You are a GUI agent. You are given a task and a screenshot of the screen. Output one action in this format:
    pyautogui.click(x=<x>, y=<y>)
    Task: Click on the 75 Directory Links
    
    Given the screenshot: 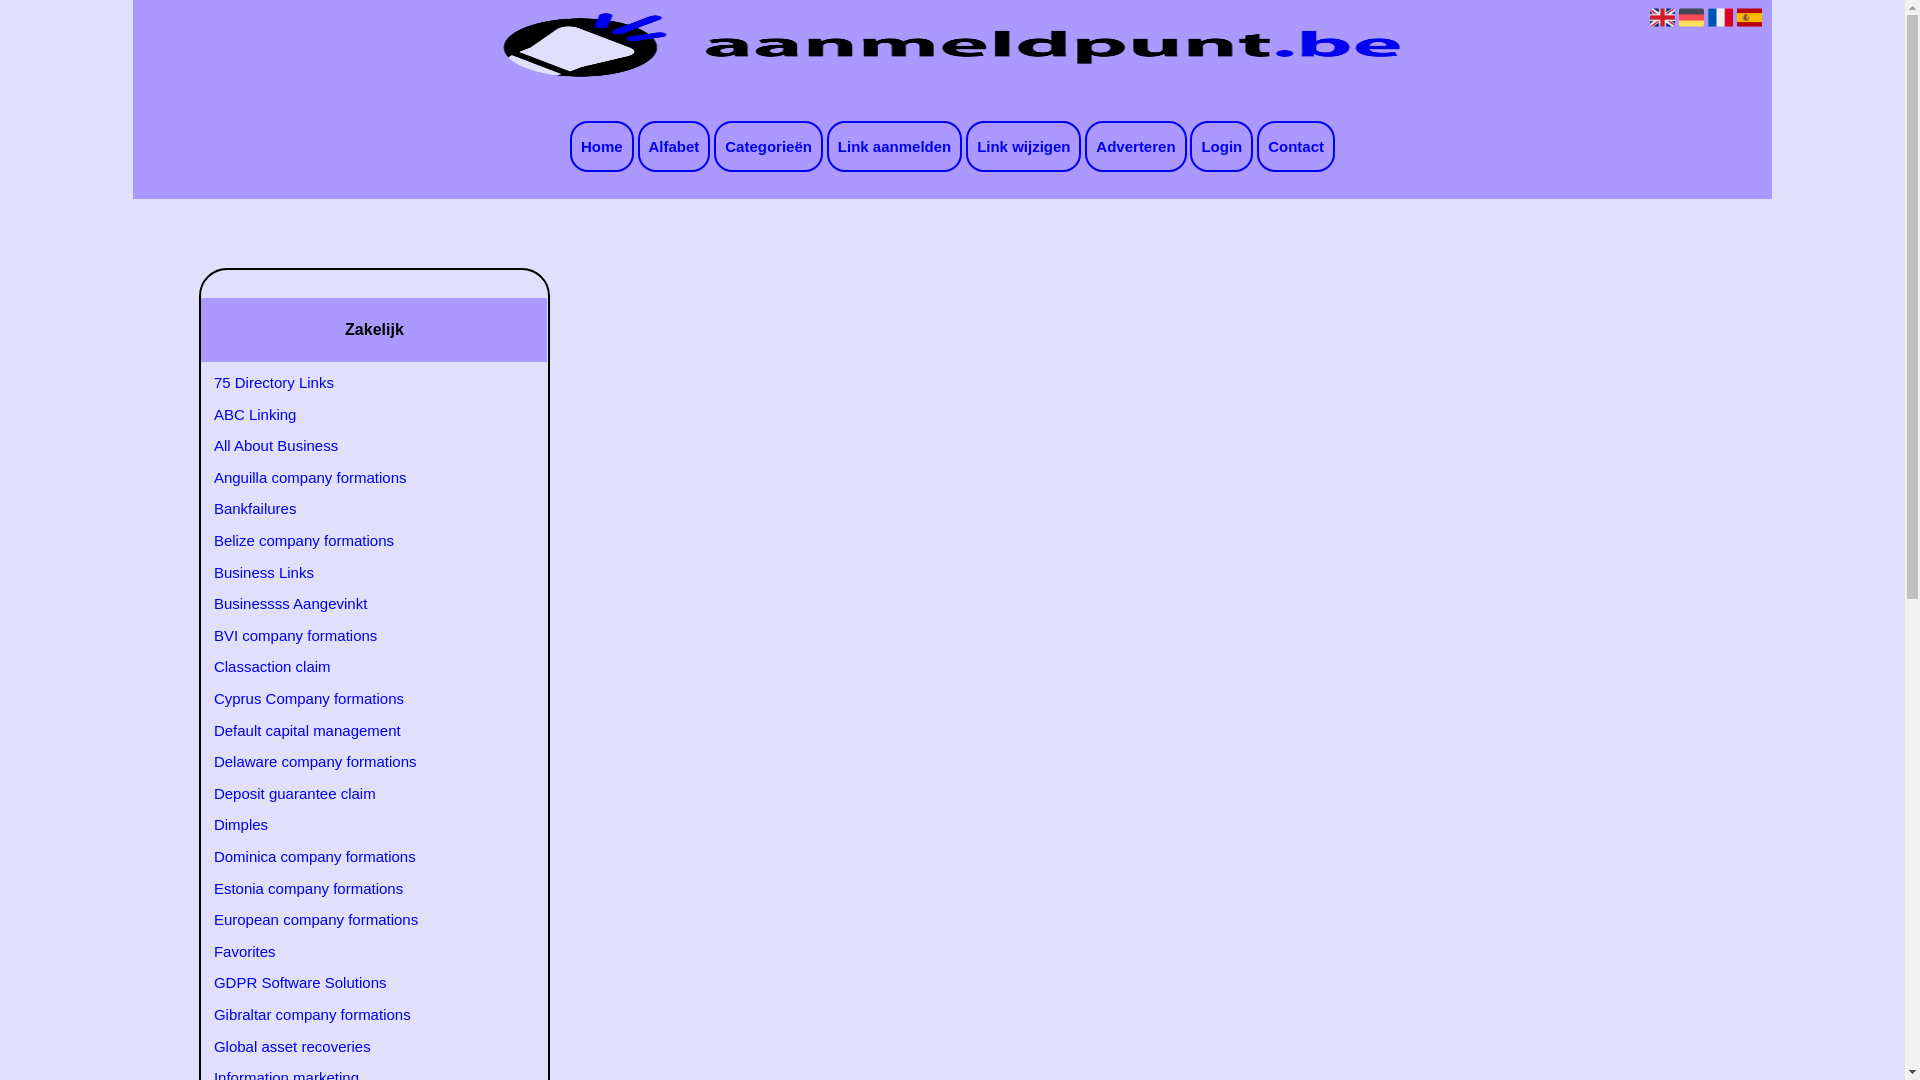 What is the action you would take?
    pyautogui.click(x=363, y=383)
    